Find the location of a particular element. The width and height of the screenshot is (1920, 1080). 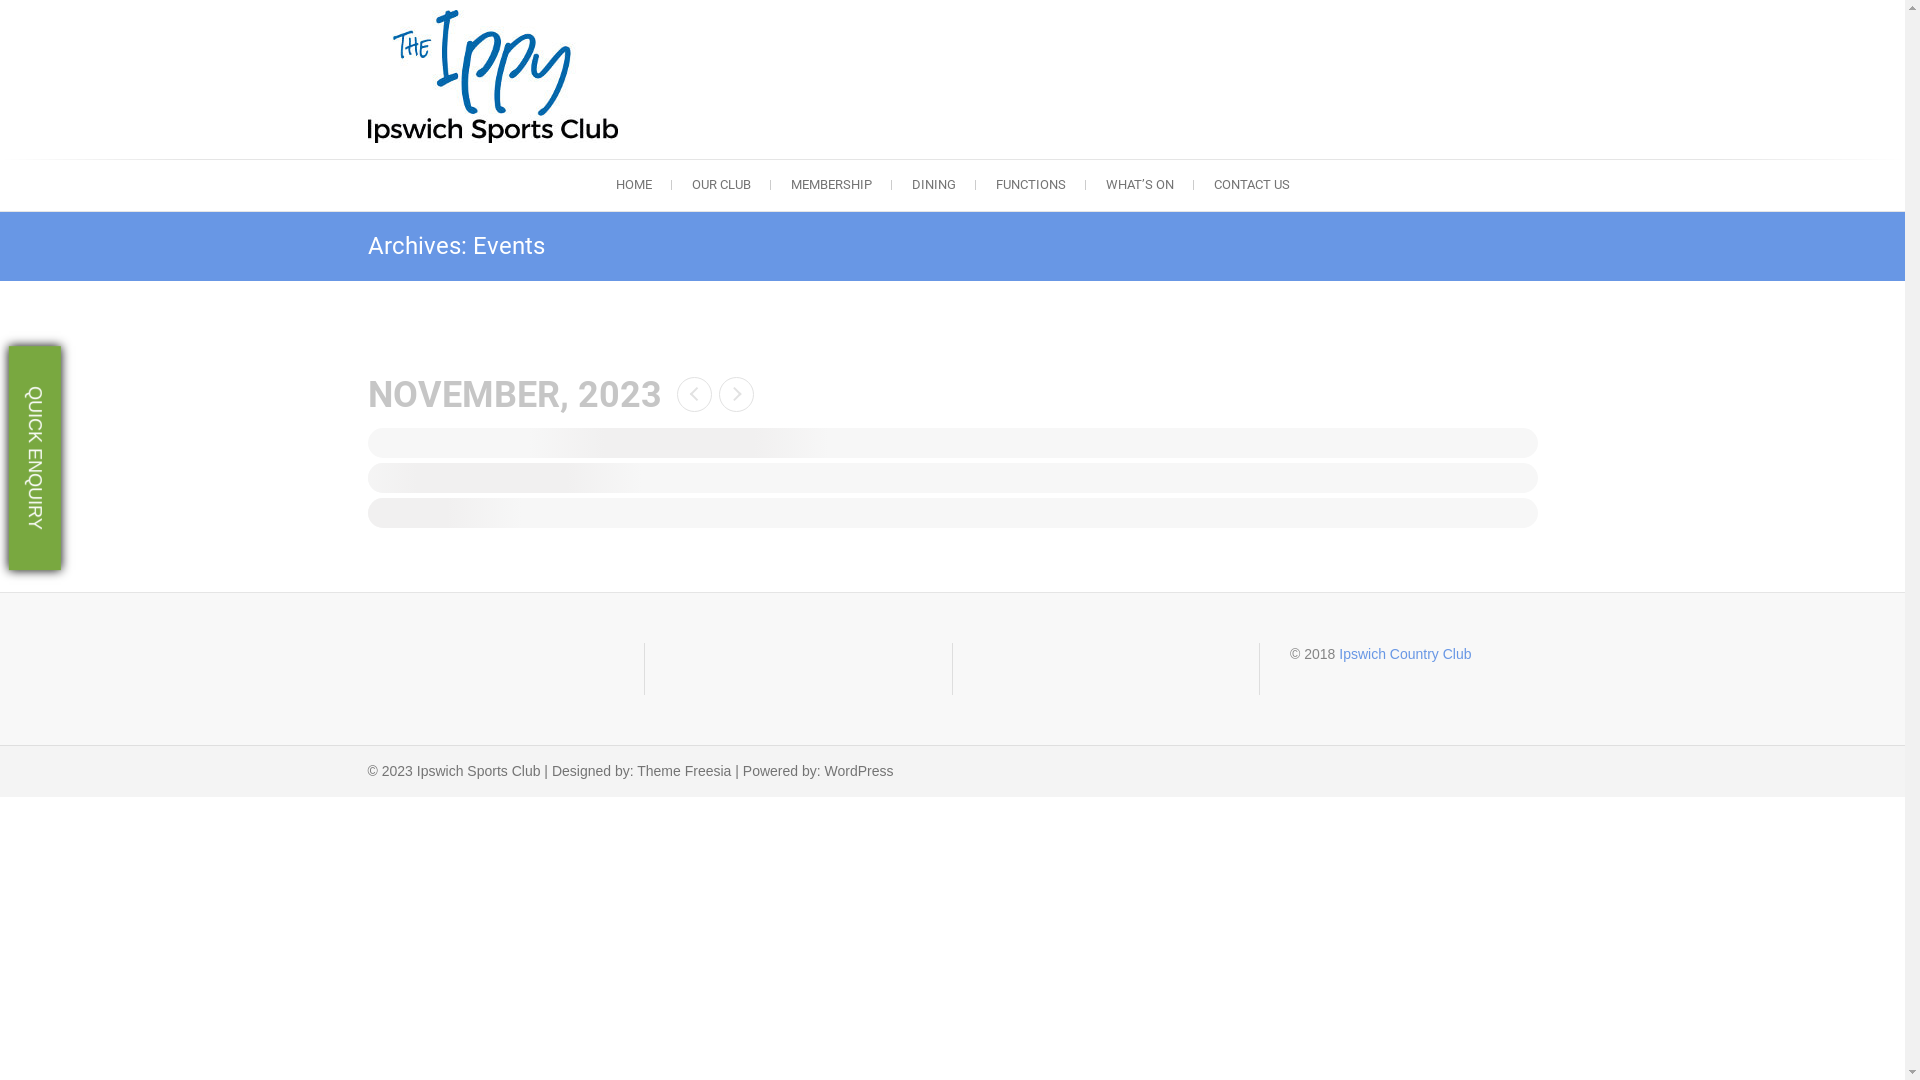

OUR CLUB is located at coordinates (722, 185).